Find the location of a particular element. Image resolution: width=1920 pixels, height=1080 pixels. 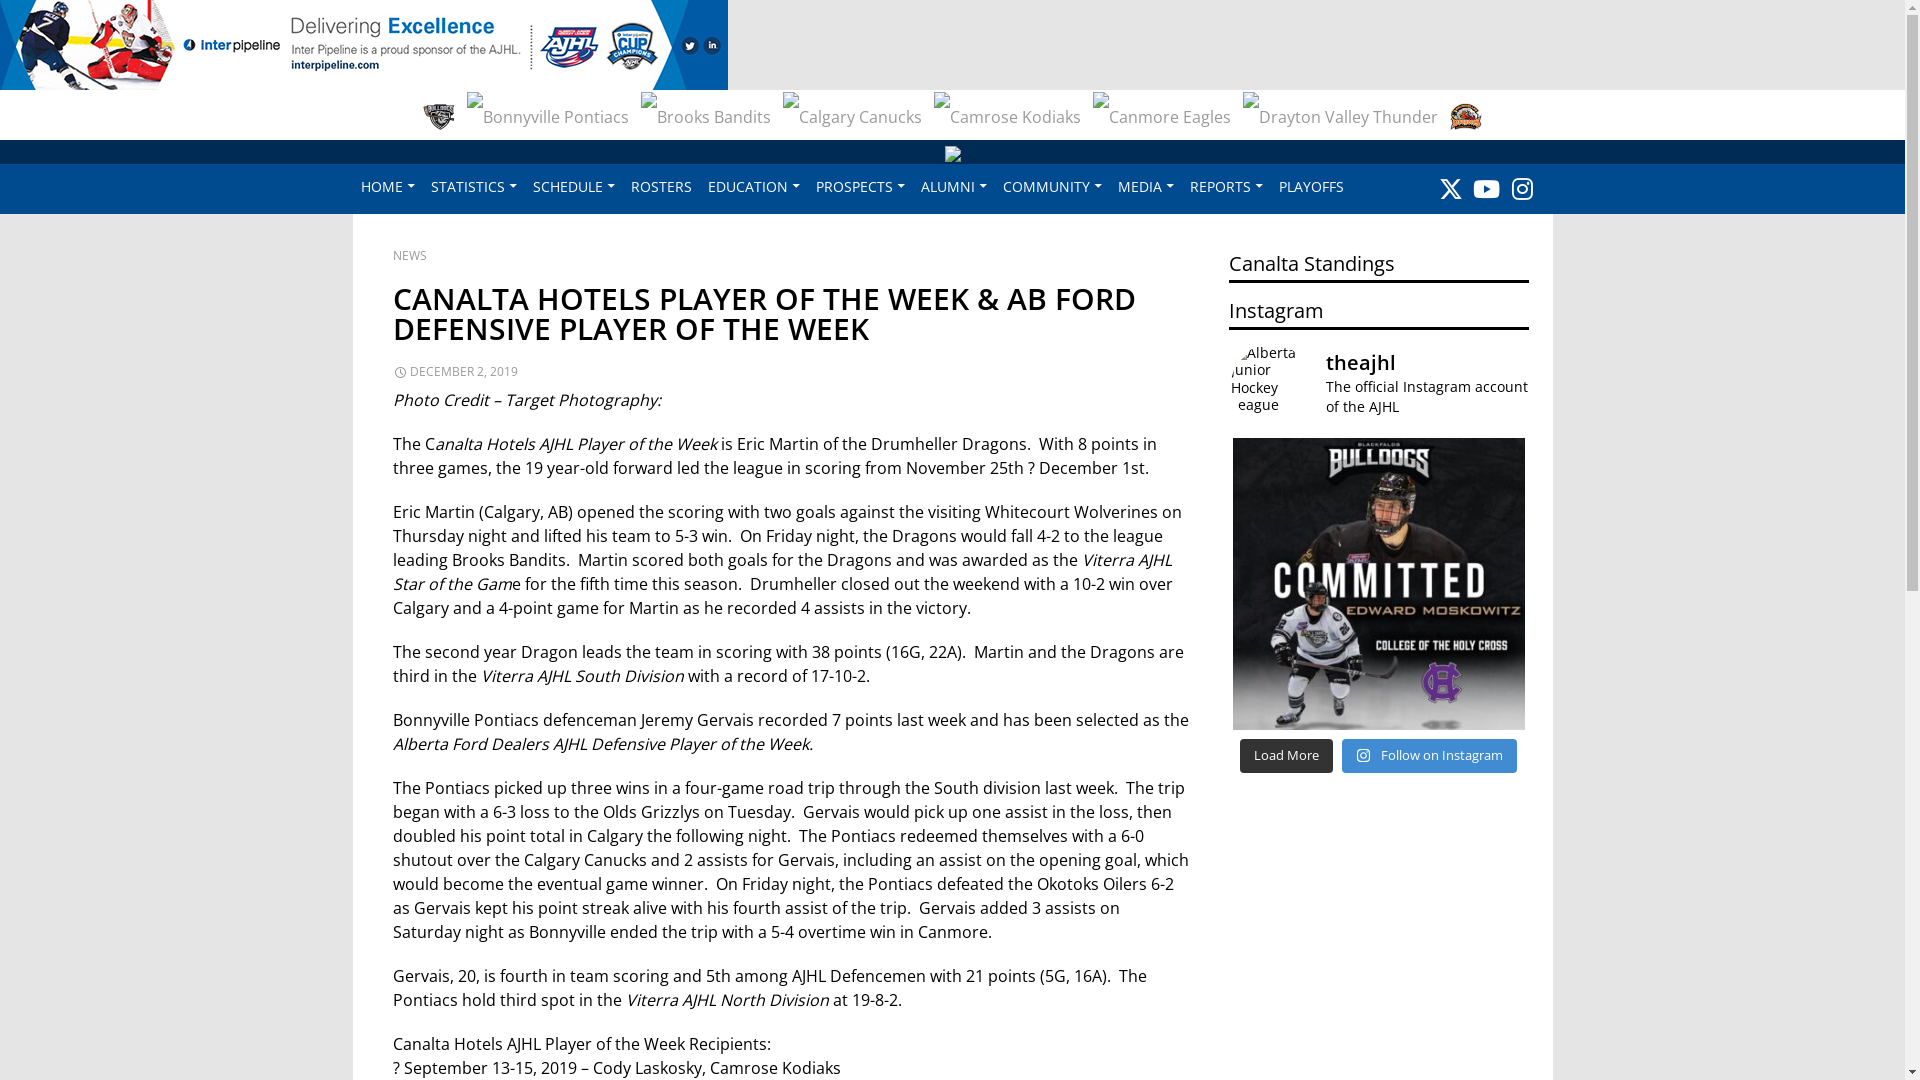

Instagram is located at coordinates (1522, 188).